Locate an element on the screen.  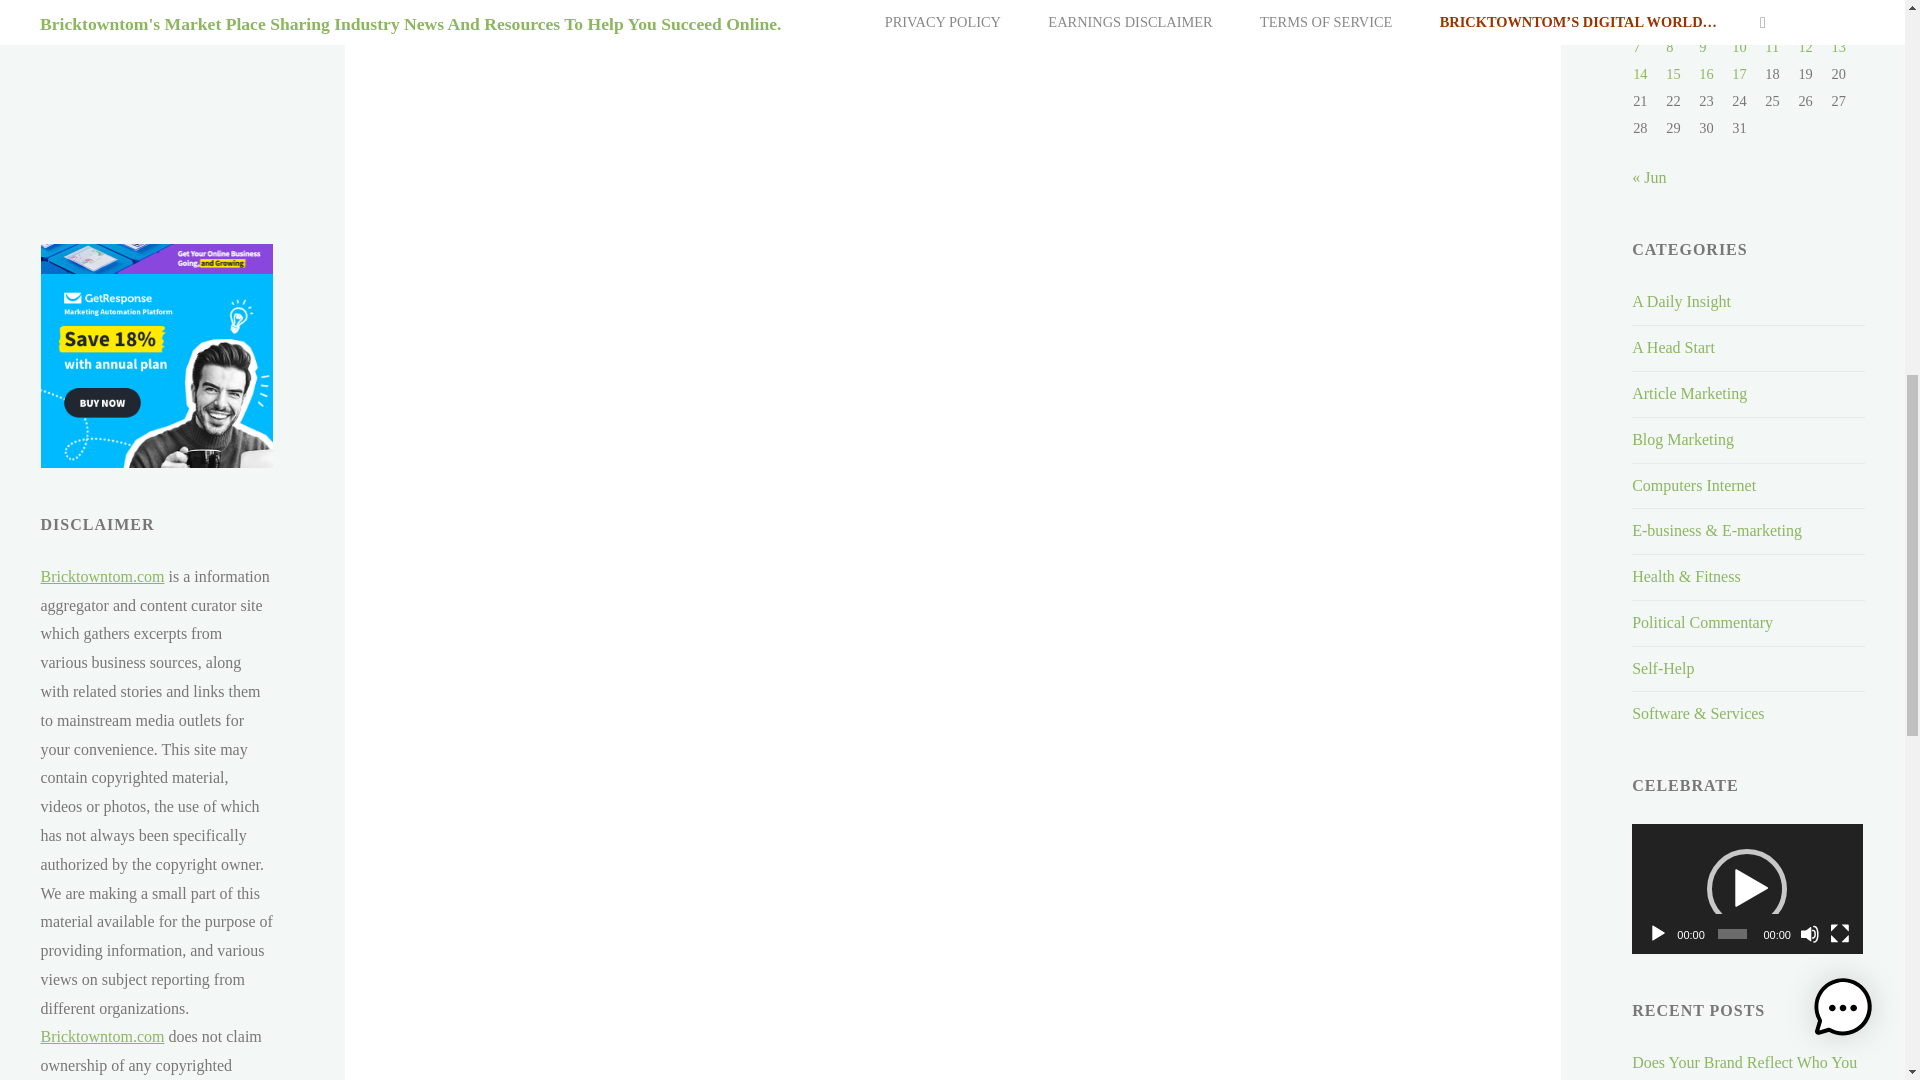
1 is located at coordinates (1669, 20).